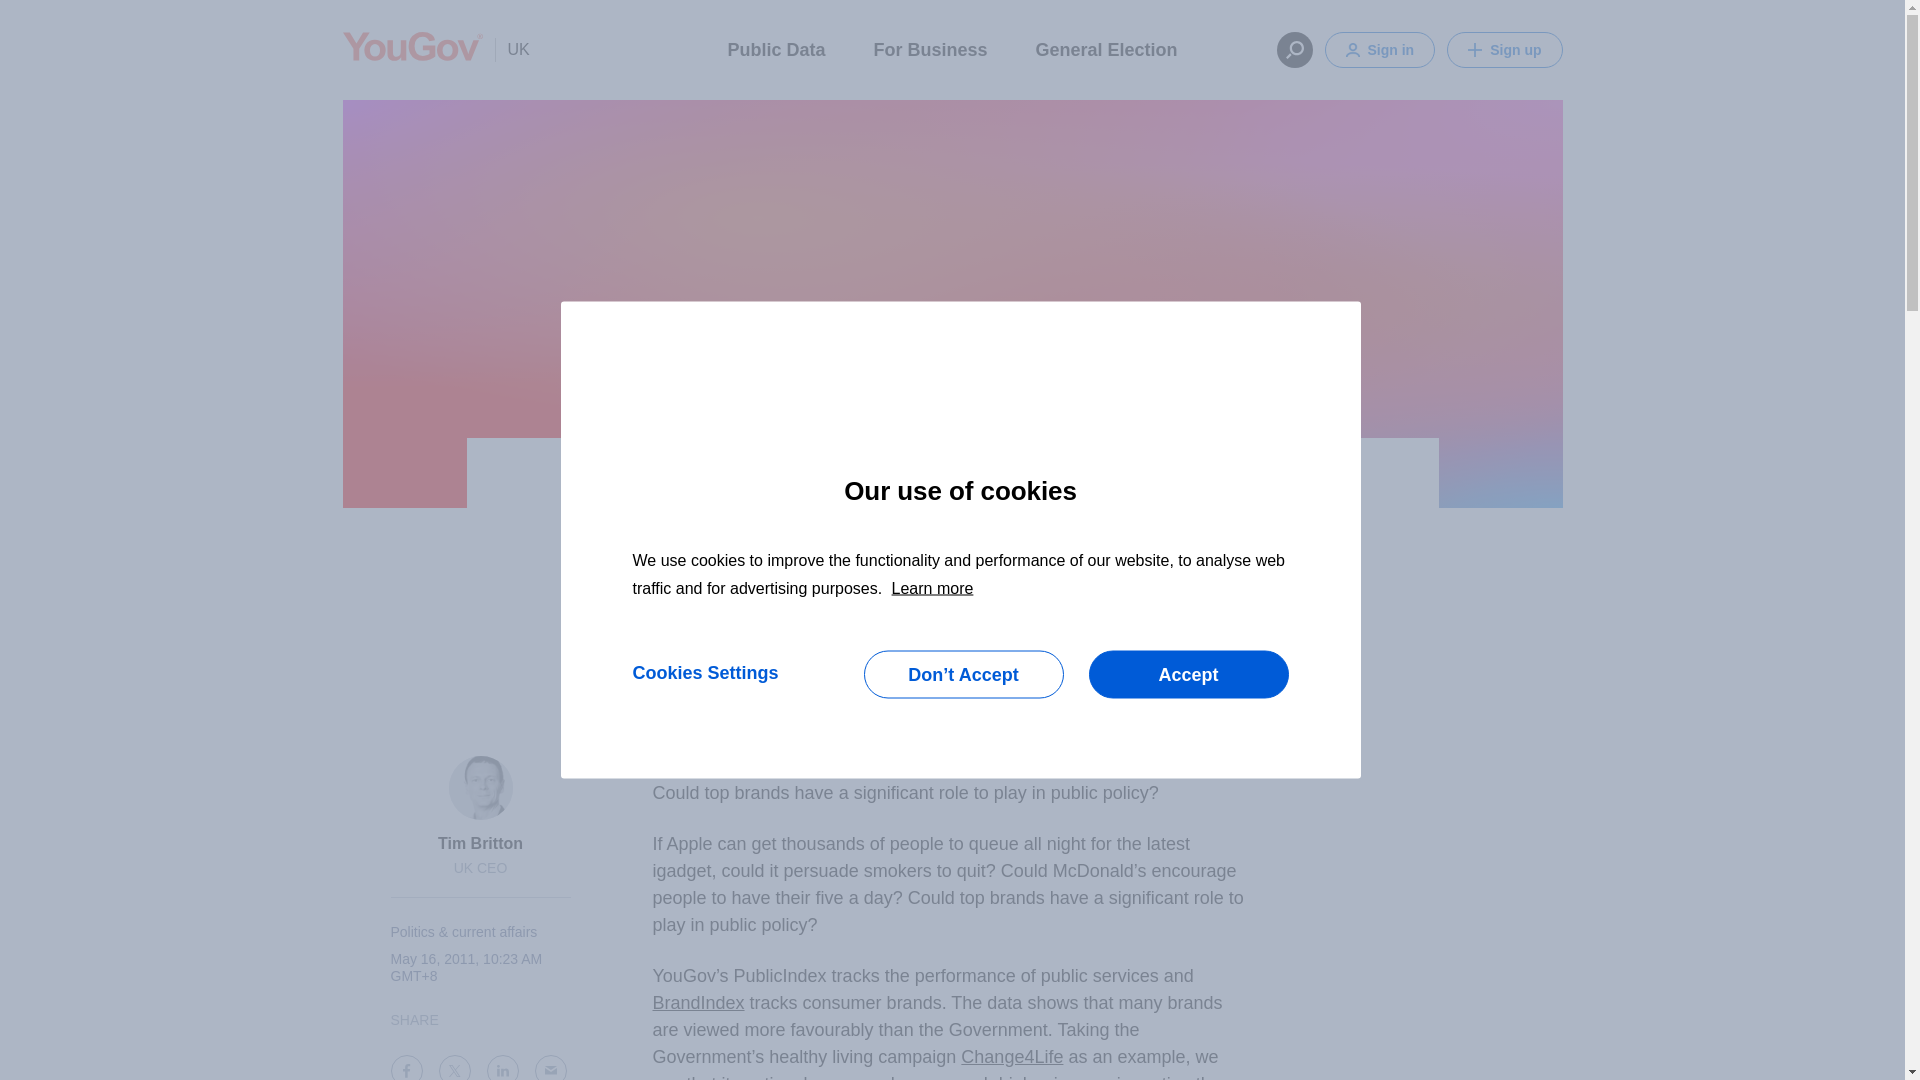 The width and height of the screenshot is (1920, 1080). I want to click on Sign up, so click(1504, 50).